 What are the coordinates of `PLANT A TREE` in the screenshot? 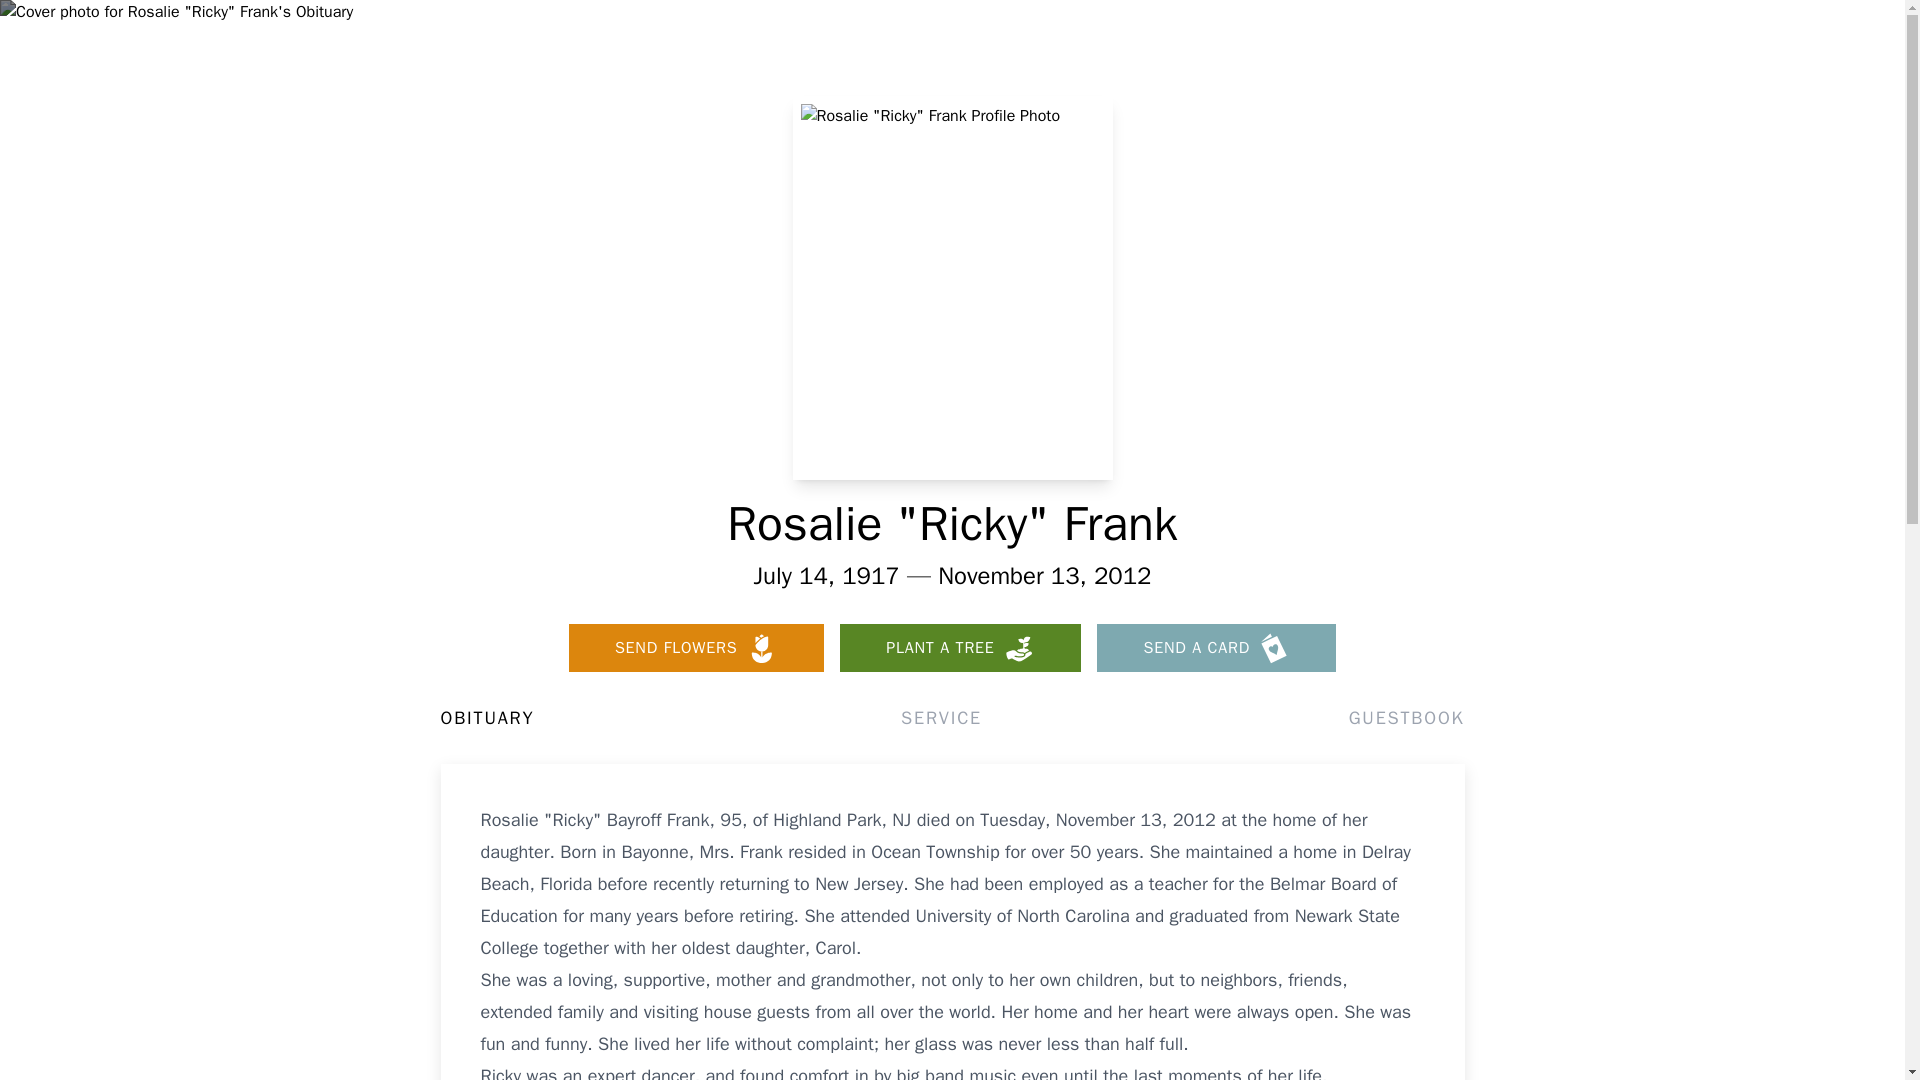 It's located at (960, 648).